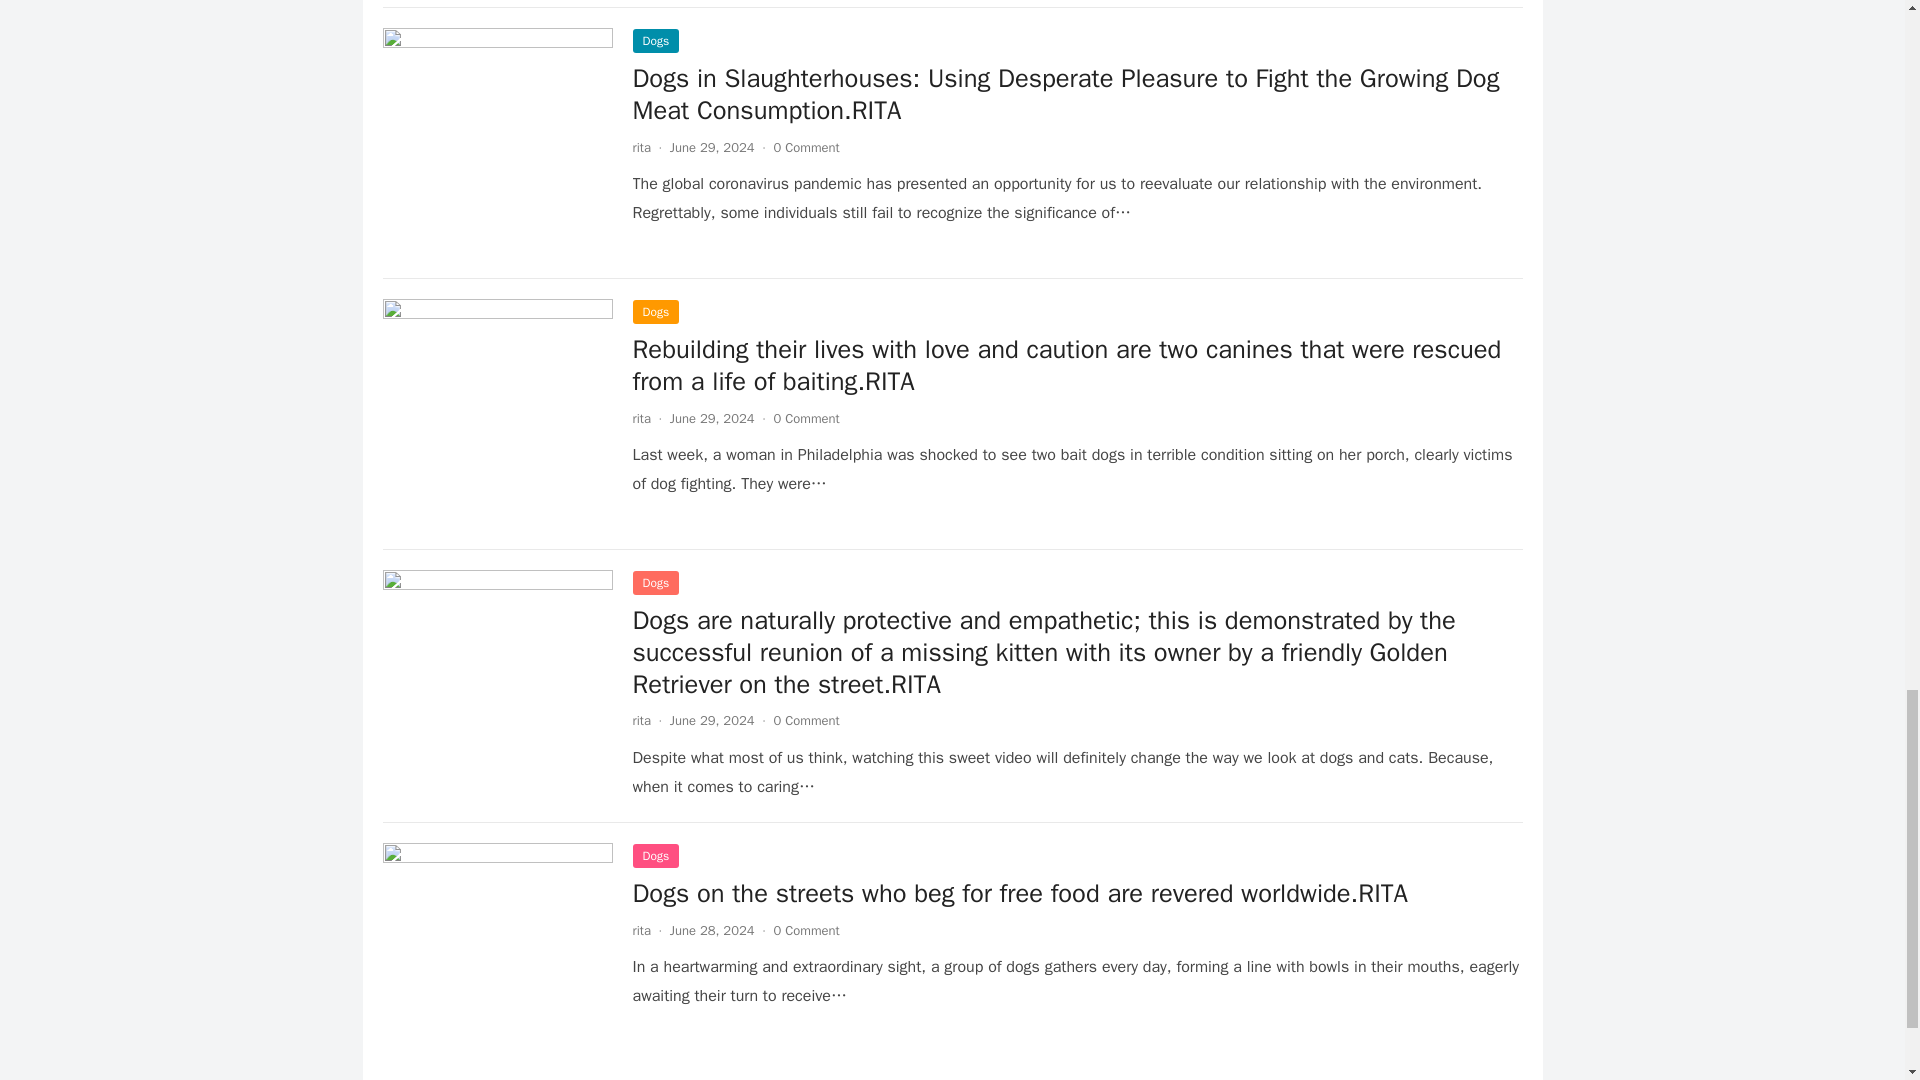  I want to click on Posts by rita, so click(640, 418).